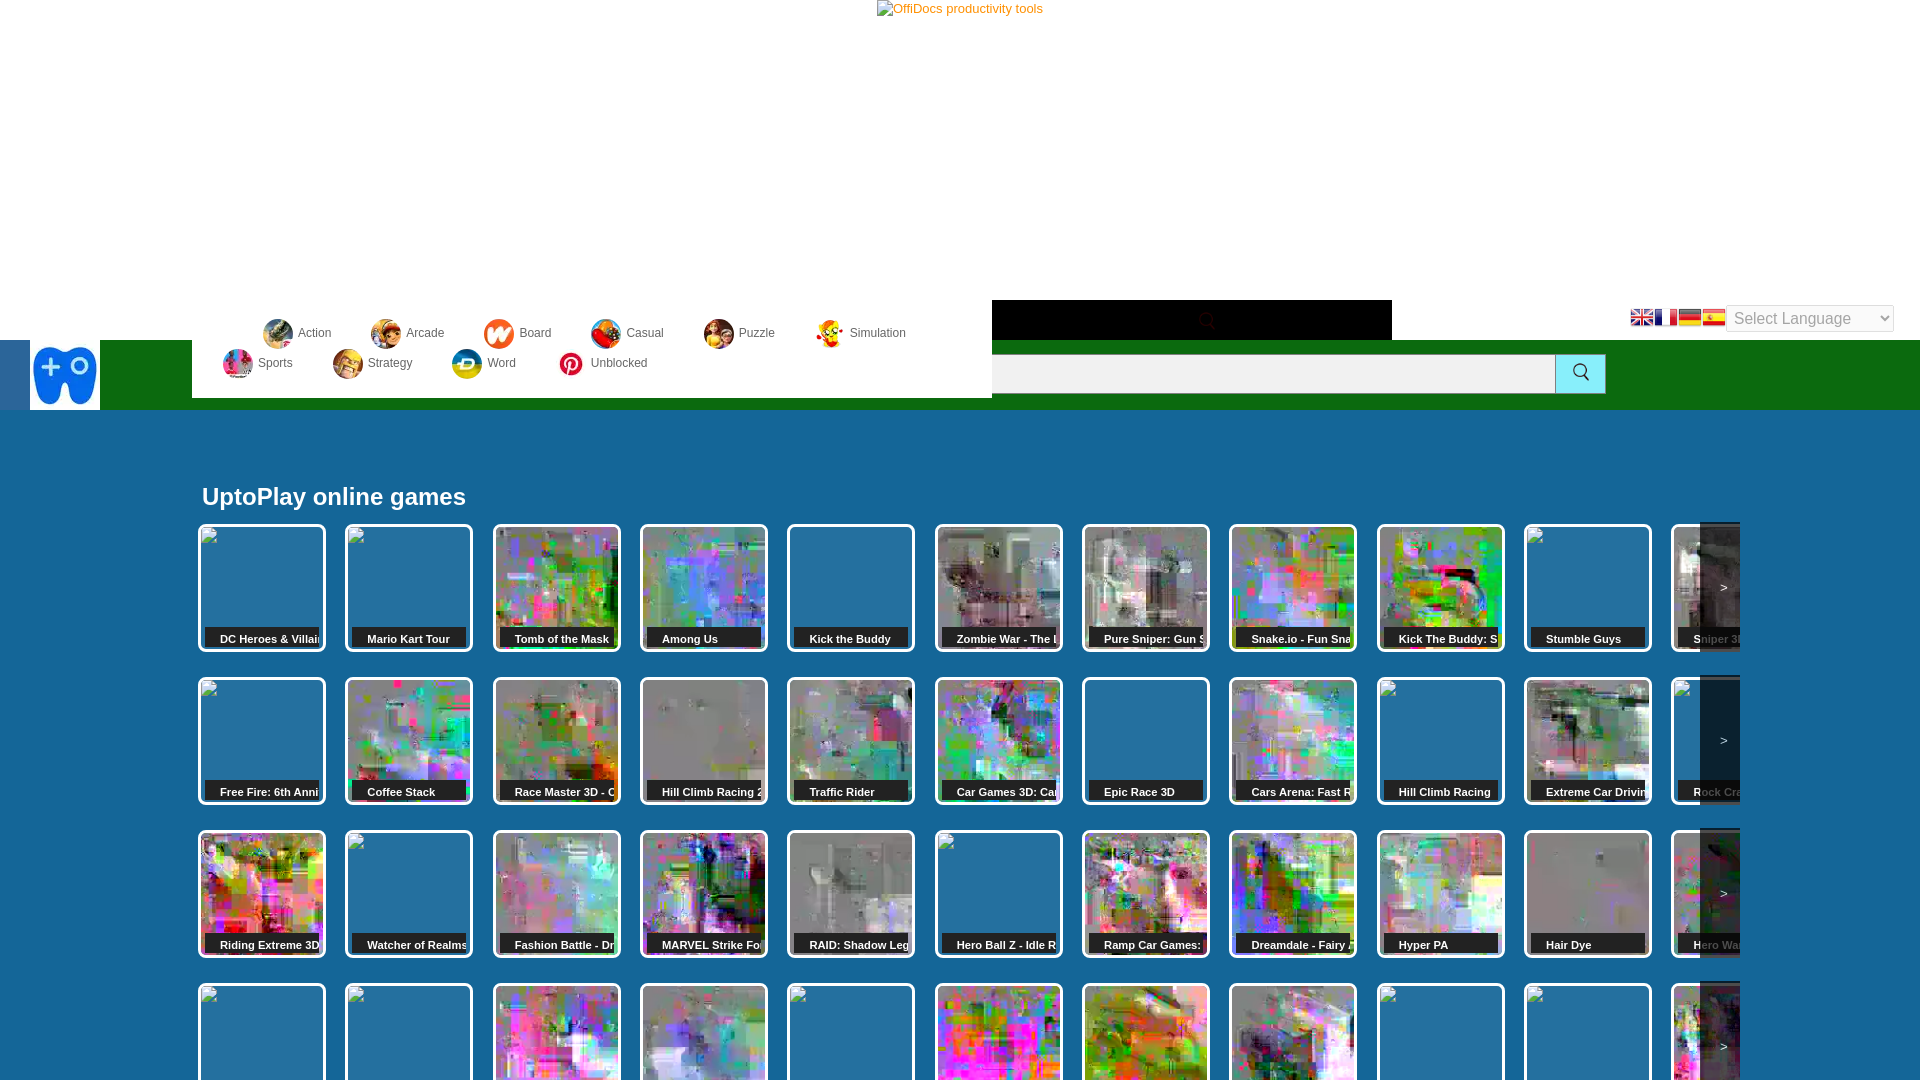 The image size is (1920, 1080). I want to click on Coffee Stack, so click(408, 740).